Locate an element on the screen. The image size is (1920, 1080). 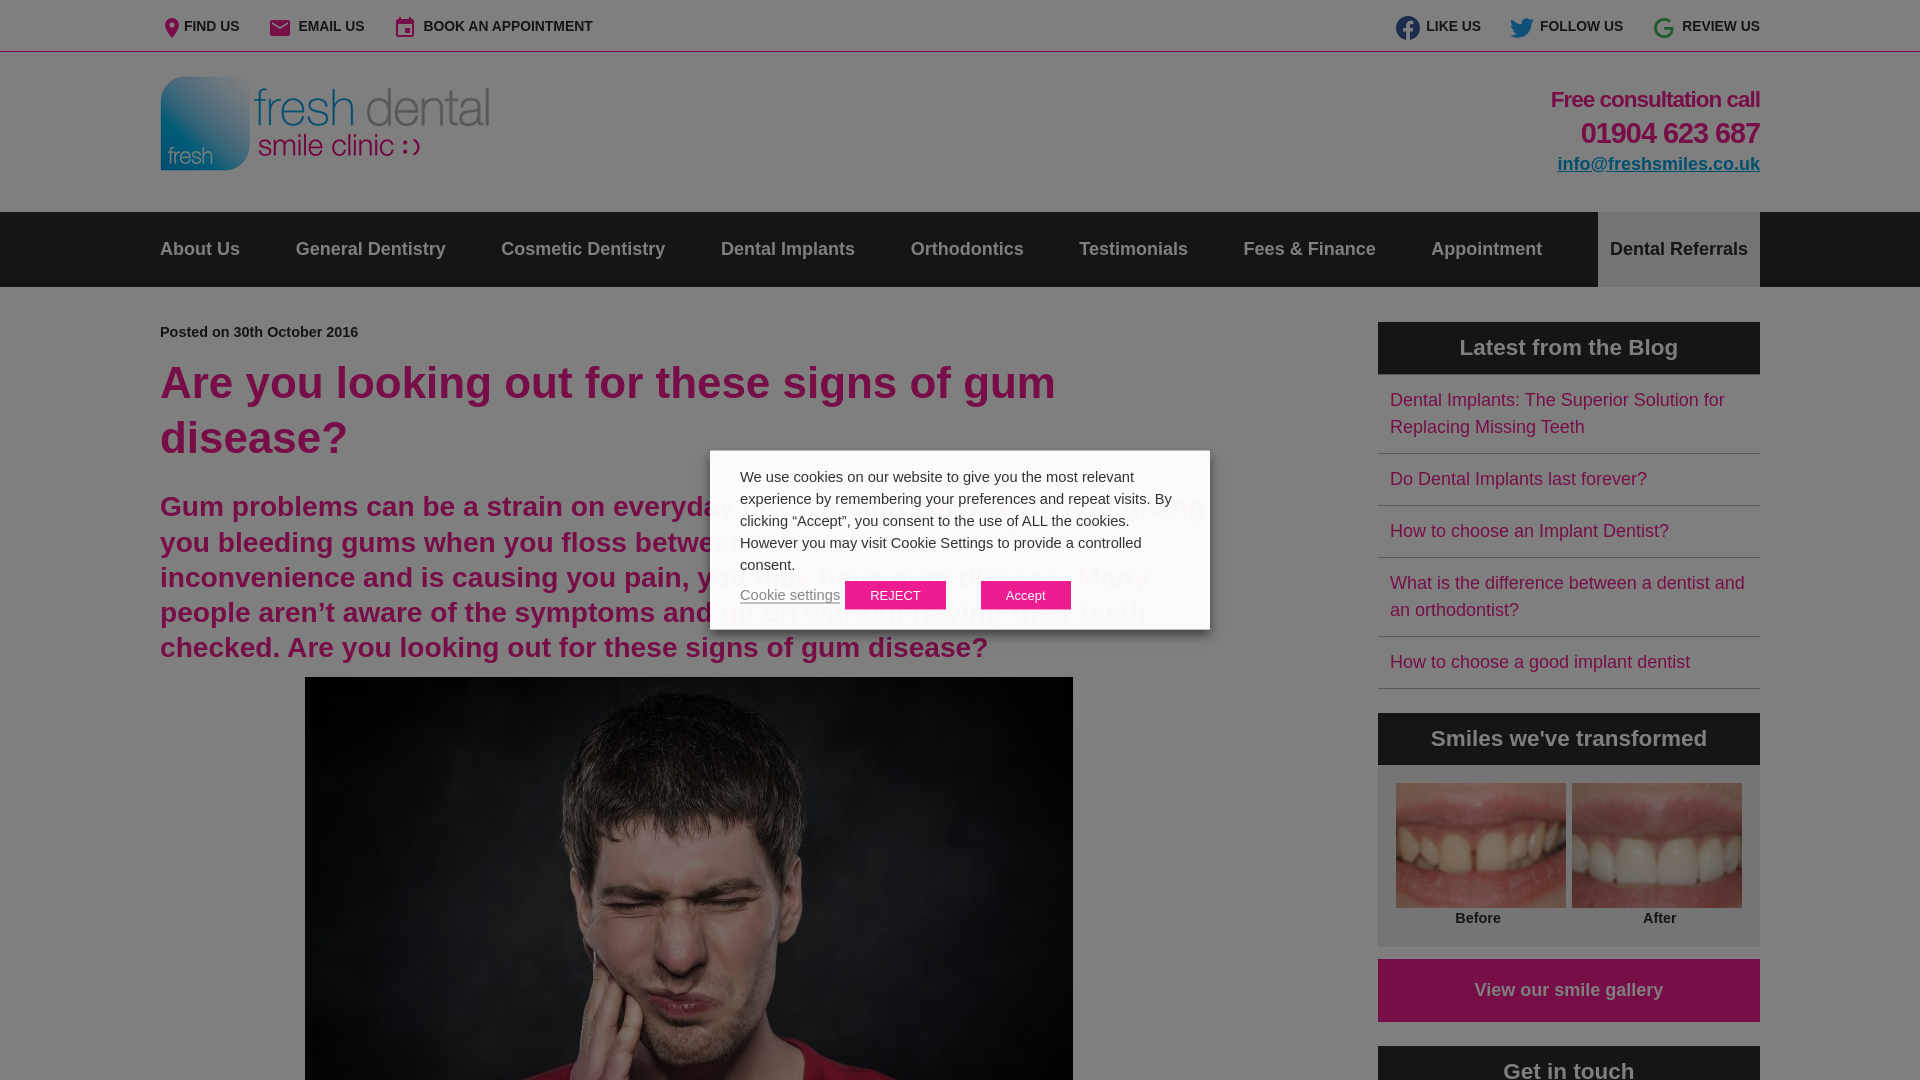
Dental Implants is located at coordinates (788, 250).